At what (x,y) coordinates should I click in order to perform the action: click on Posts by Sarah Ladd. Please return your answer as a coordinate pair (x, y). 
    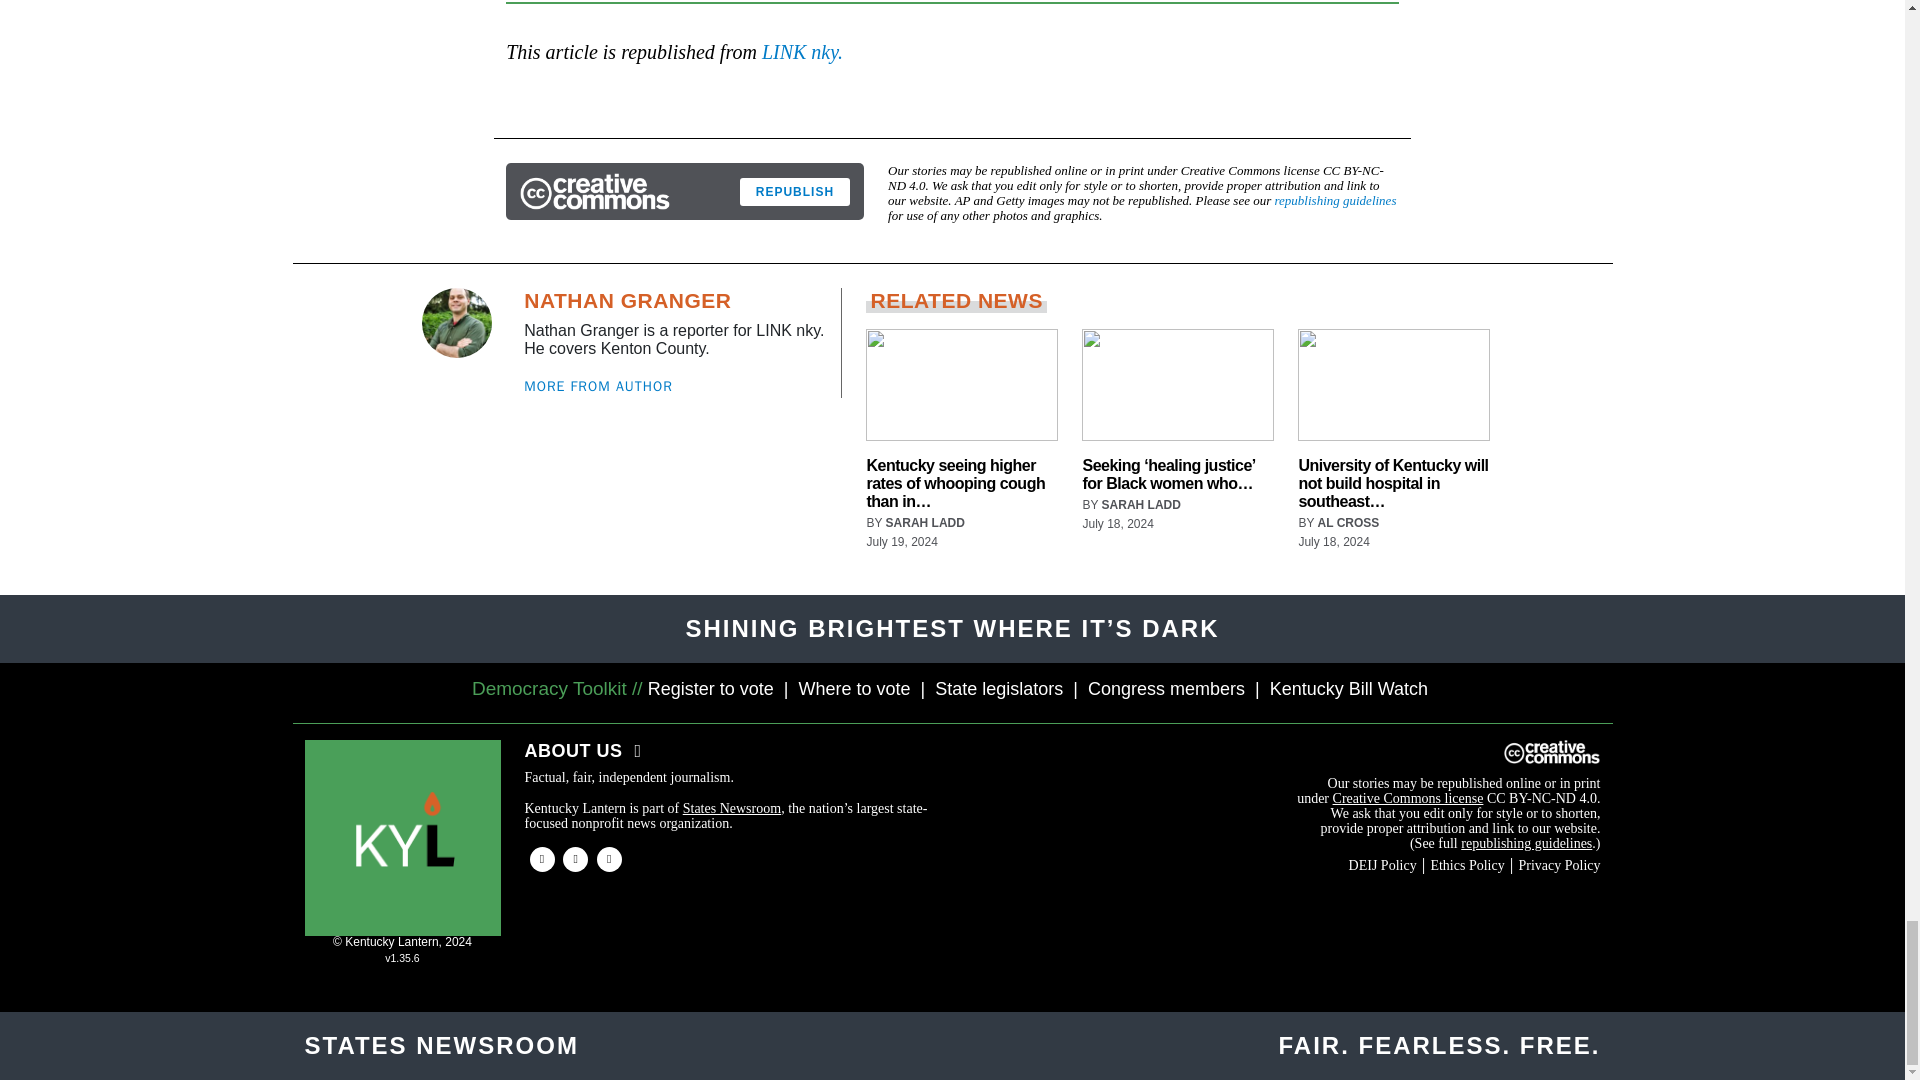
    Looking at the image, I should click on (925, 523).